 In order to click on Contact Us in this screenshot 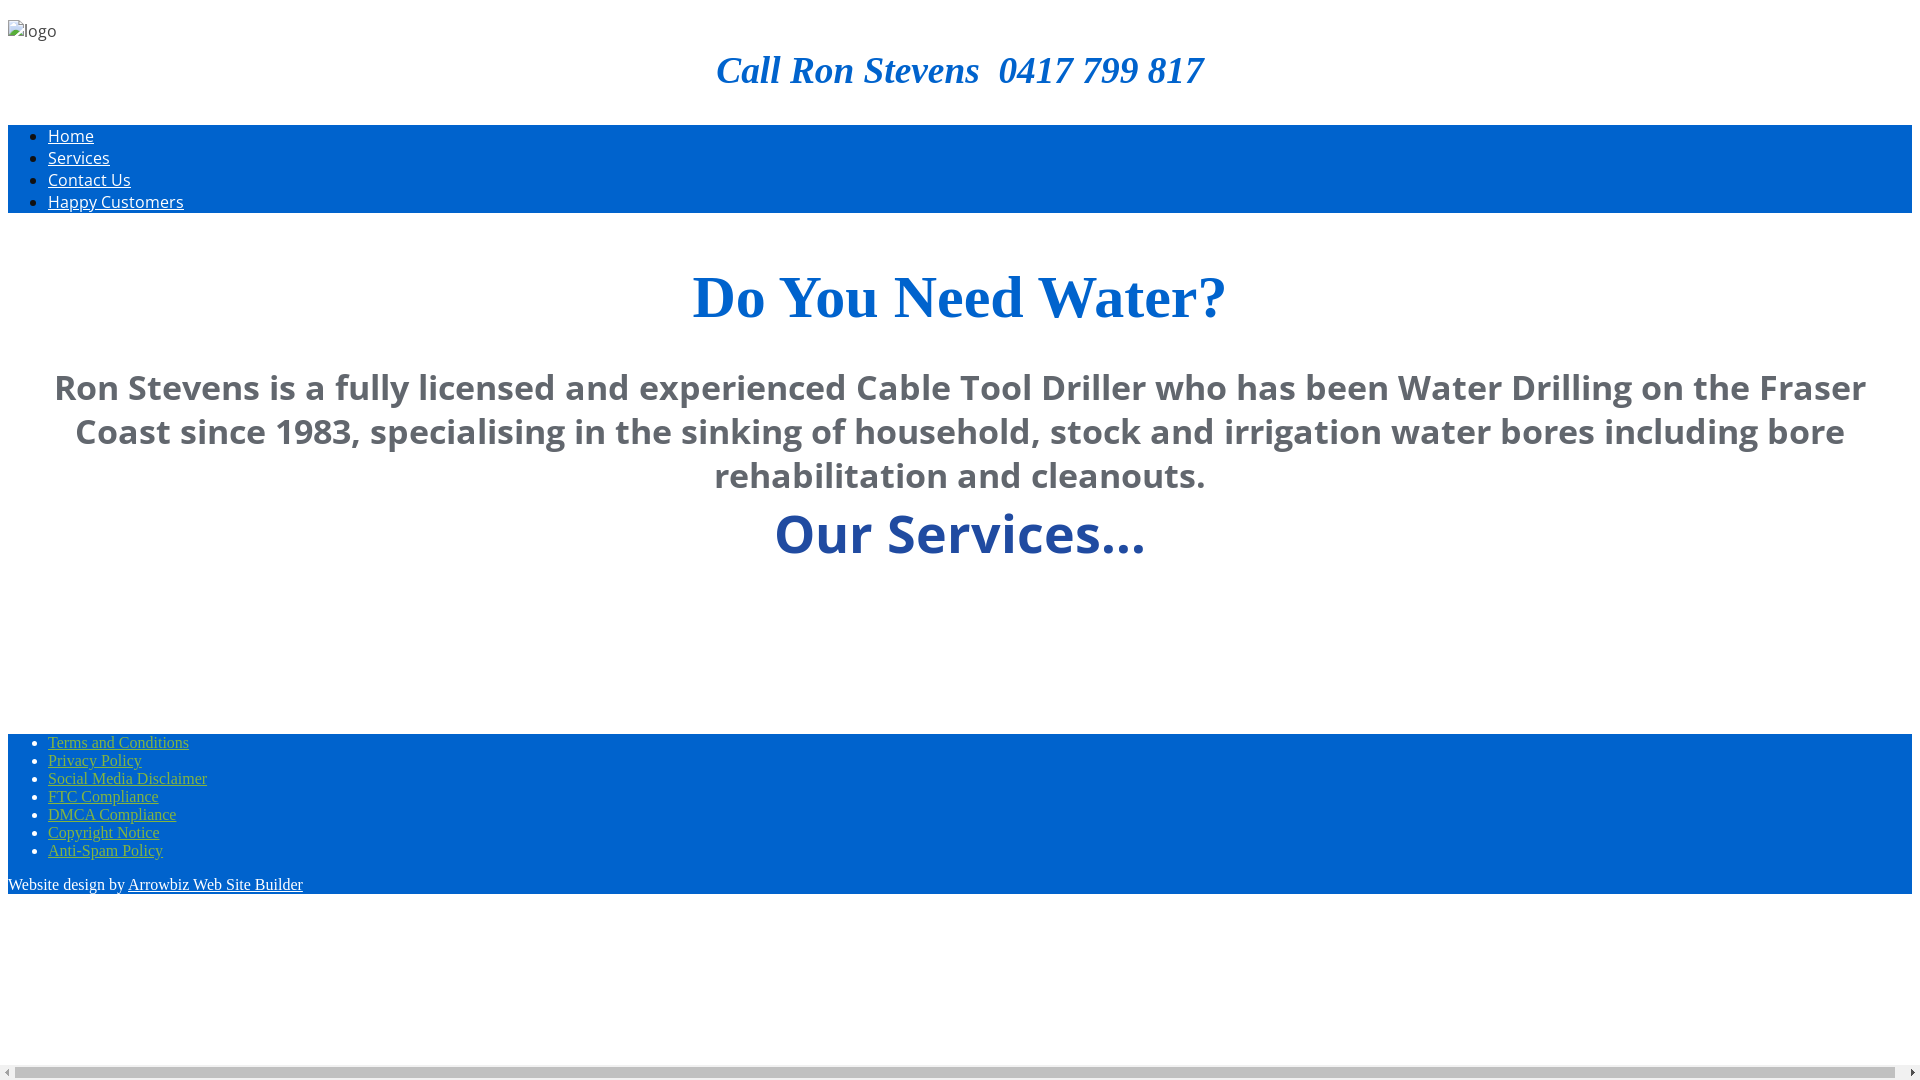, I will do `click(90, 180)`.